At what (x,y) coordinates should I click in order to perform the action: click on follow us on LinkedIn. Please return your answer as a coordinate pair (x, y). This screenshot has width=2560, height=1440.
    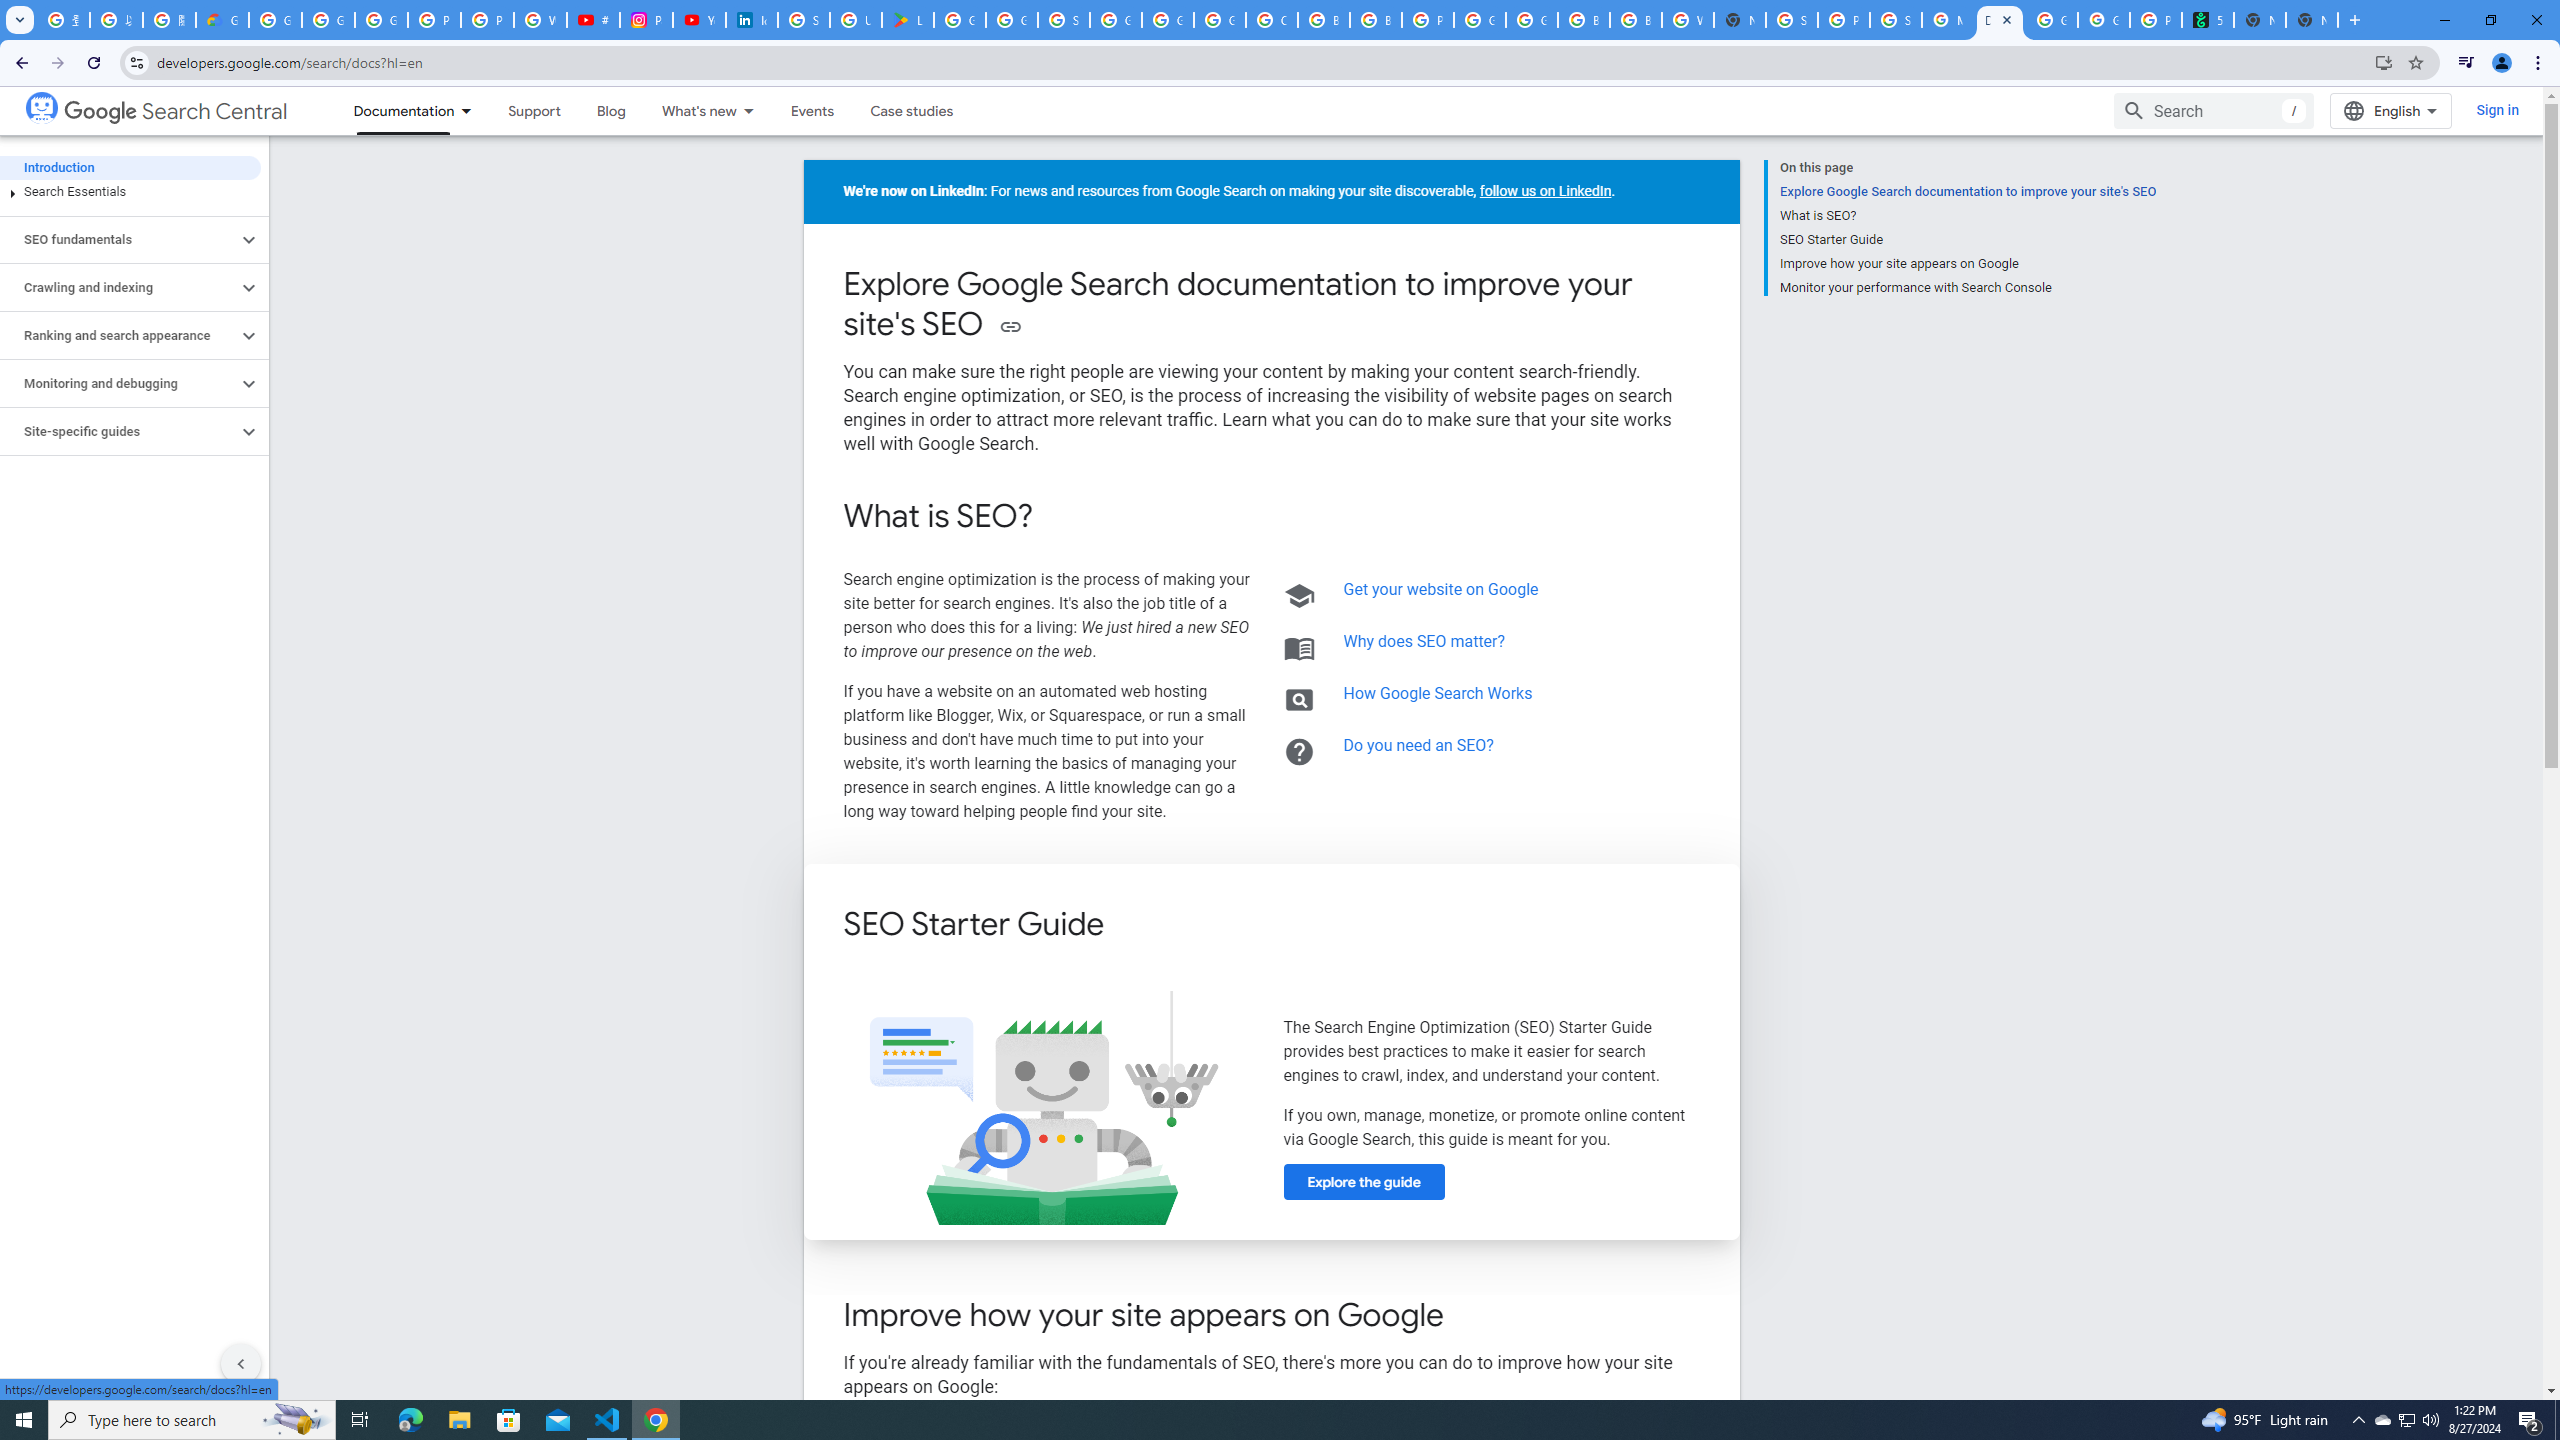
    Looking at the image, I should click on (1546, 191).